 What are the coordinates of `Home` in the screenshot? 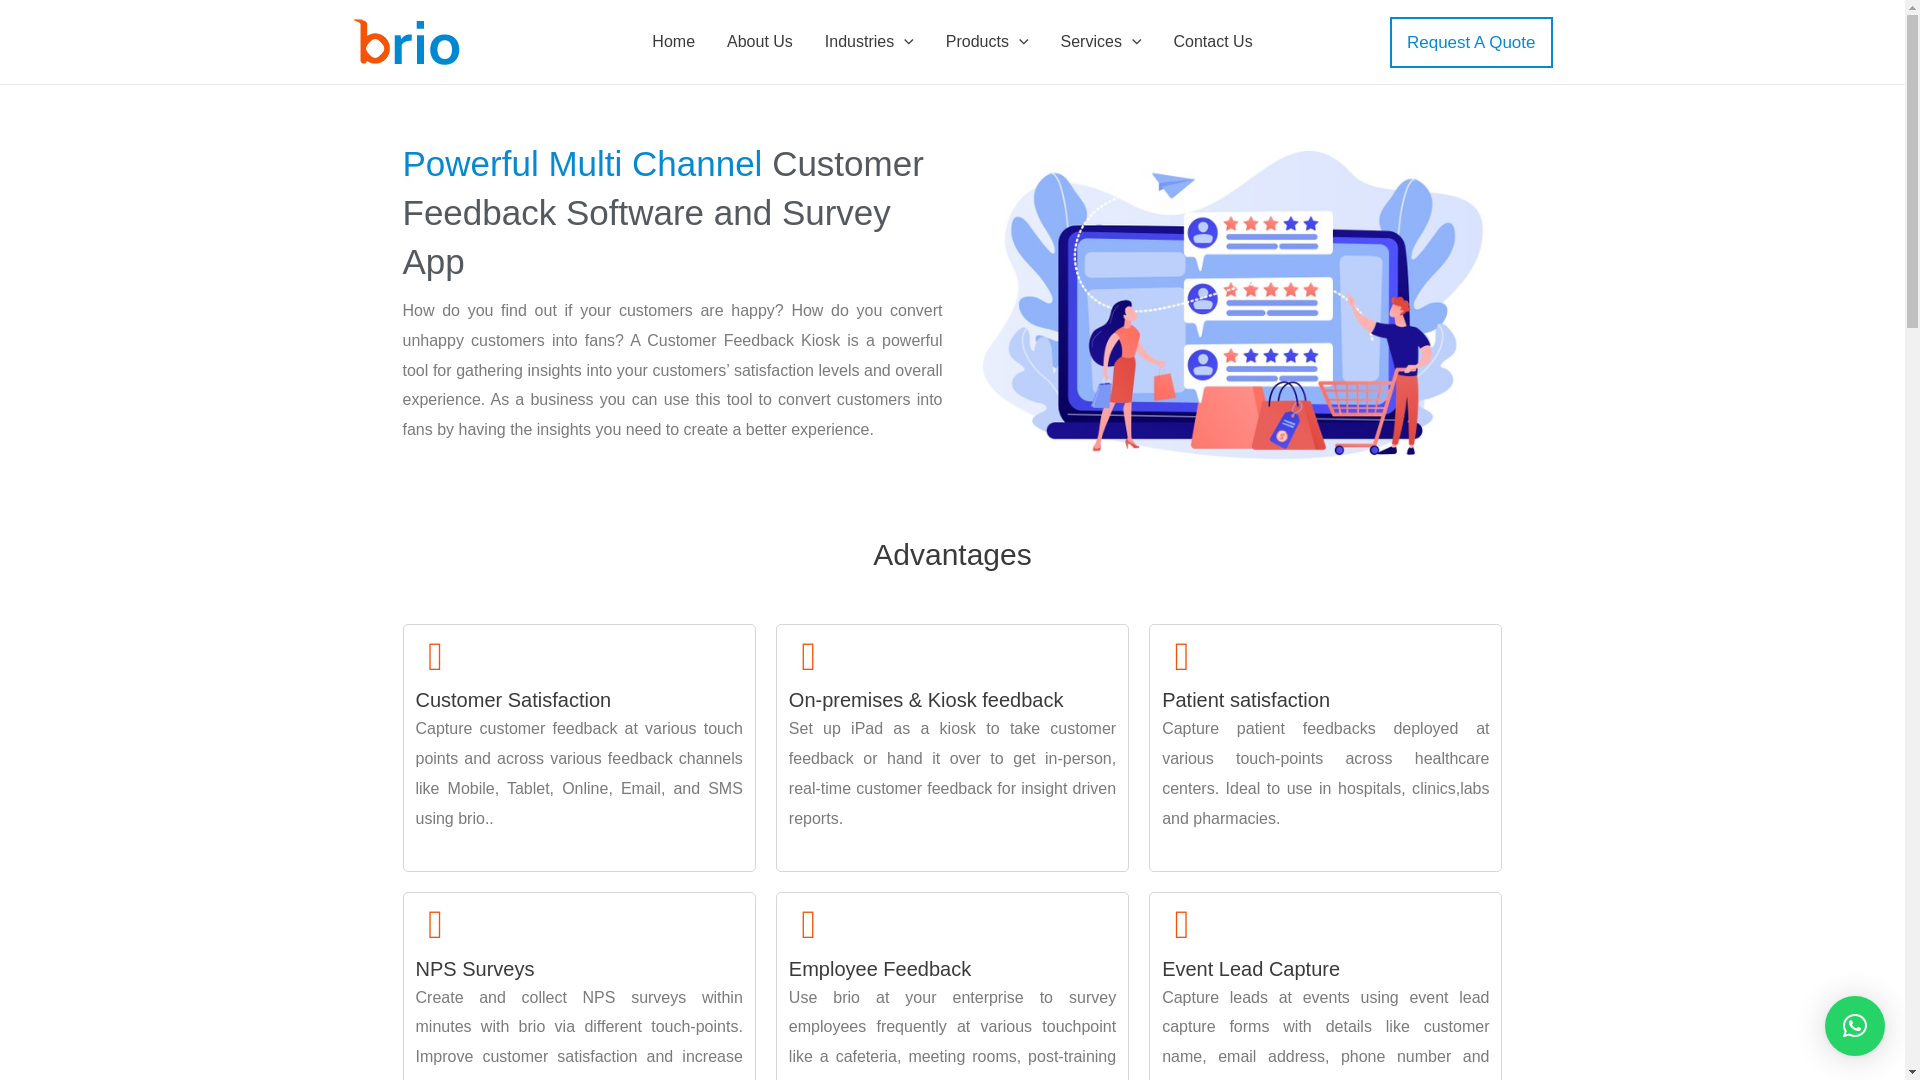 It's located at (672, 41).